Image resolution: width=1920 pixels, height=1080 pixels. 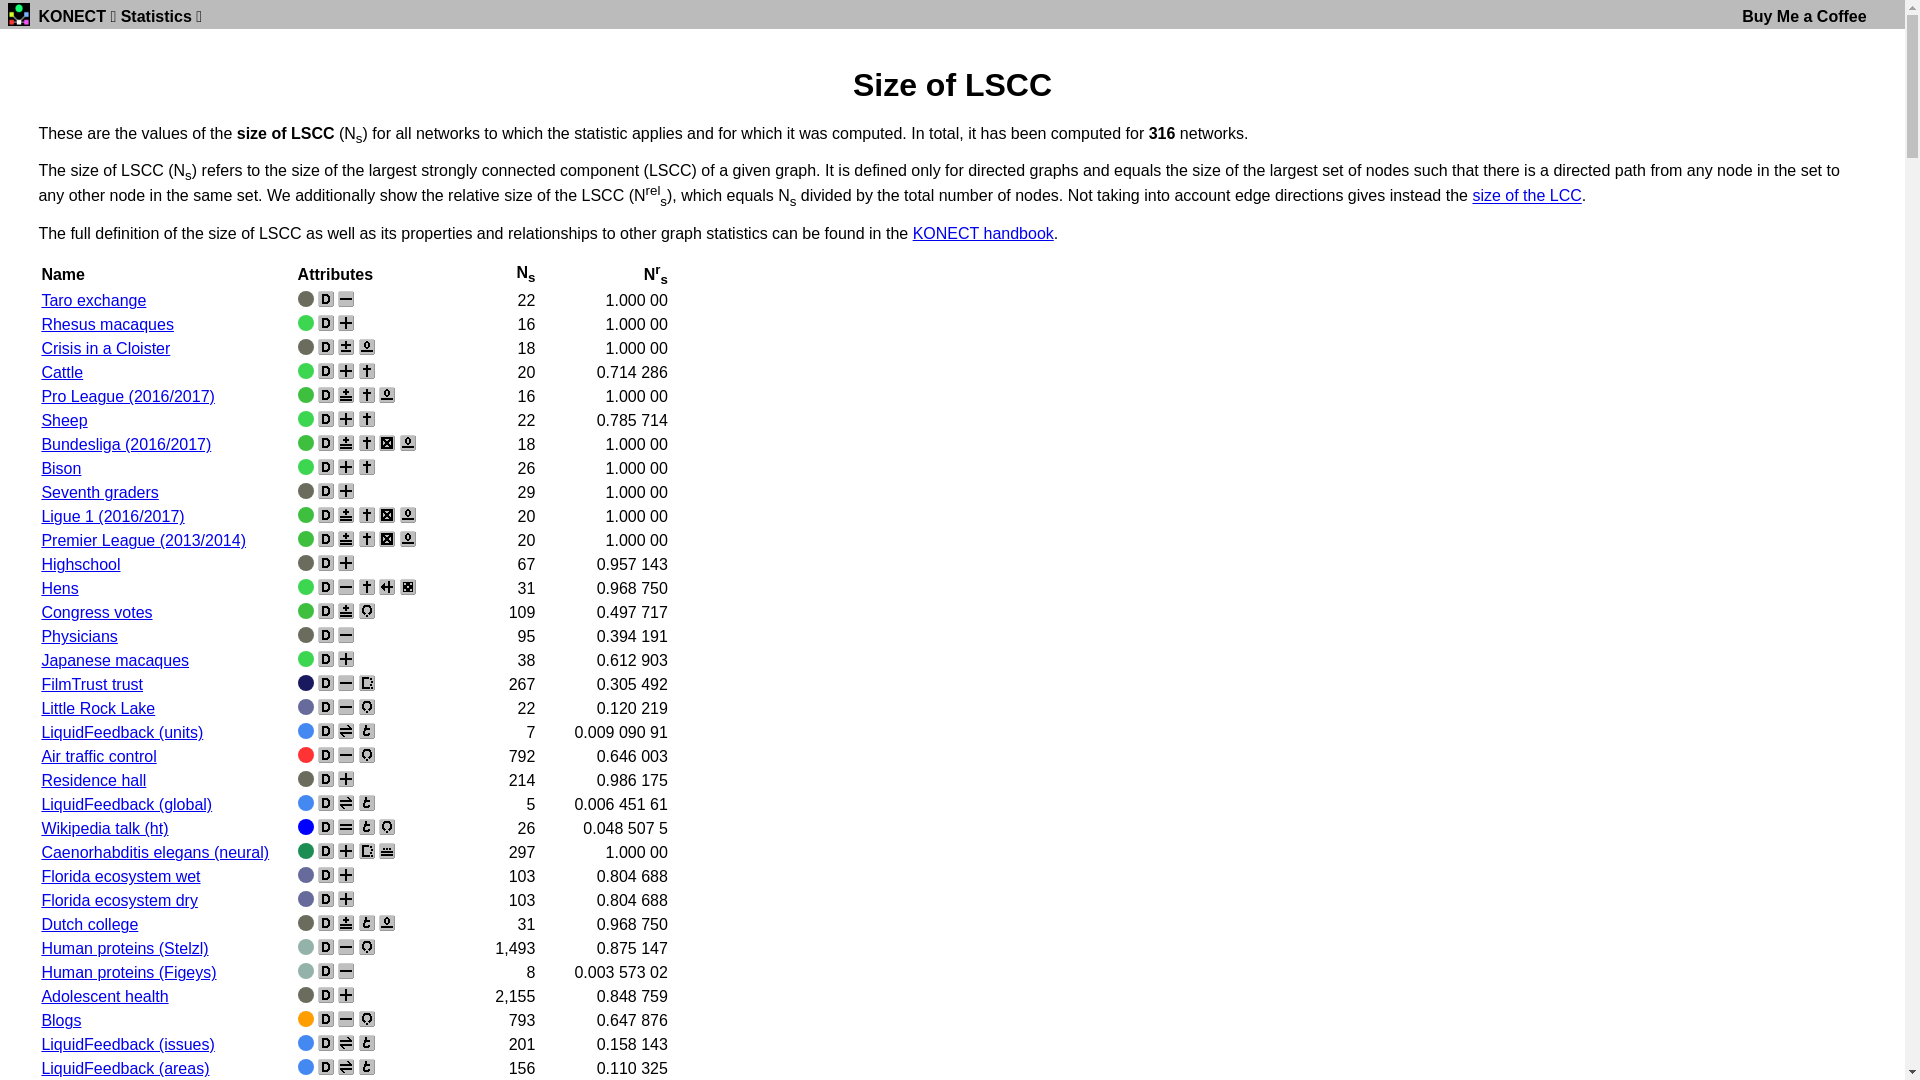 What do you see at coordinates (367, 1043) in the screenshot?
I see `Edges are annotated with timestamps` at bounding box center [367, 1043].